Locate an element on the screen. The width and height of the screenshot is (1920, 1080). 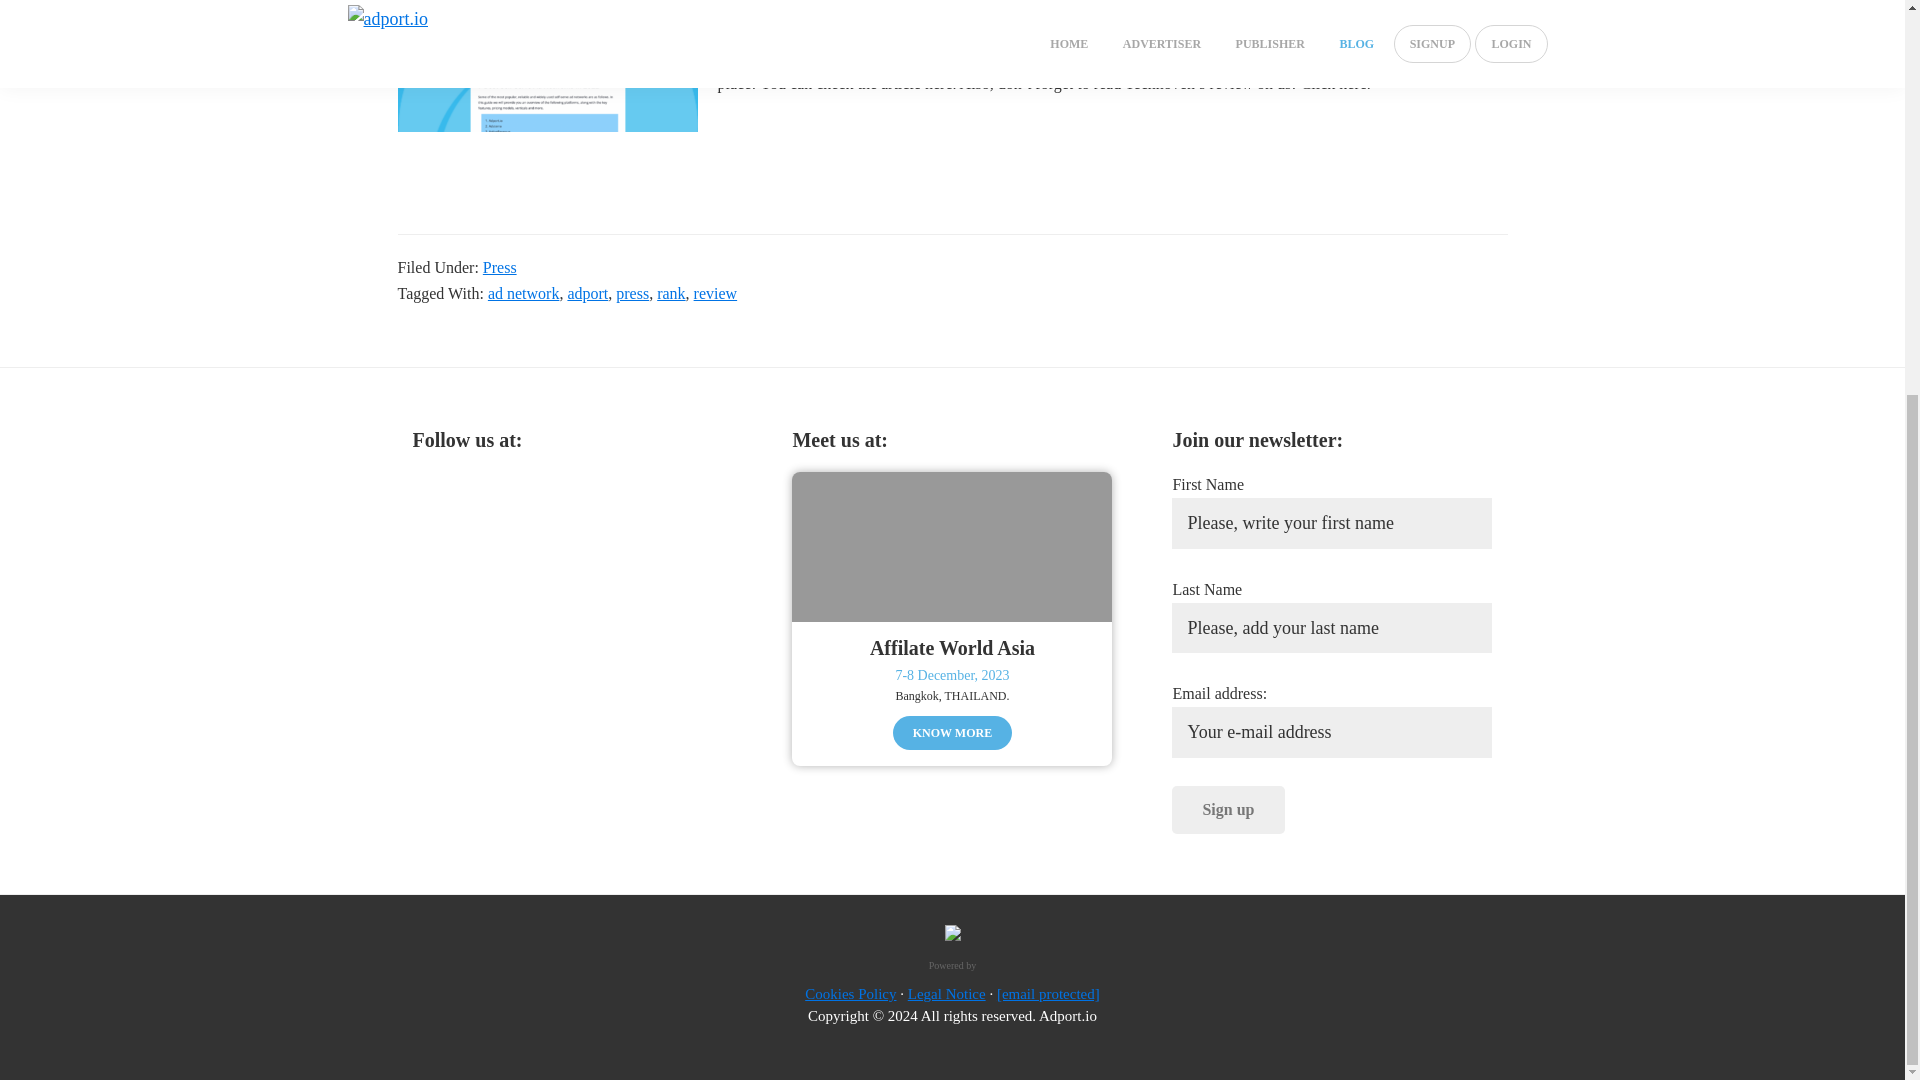
Cookies Policy is located at coordinates (850, 994).